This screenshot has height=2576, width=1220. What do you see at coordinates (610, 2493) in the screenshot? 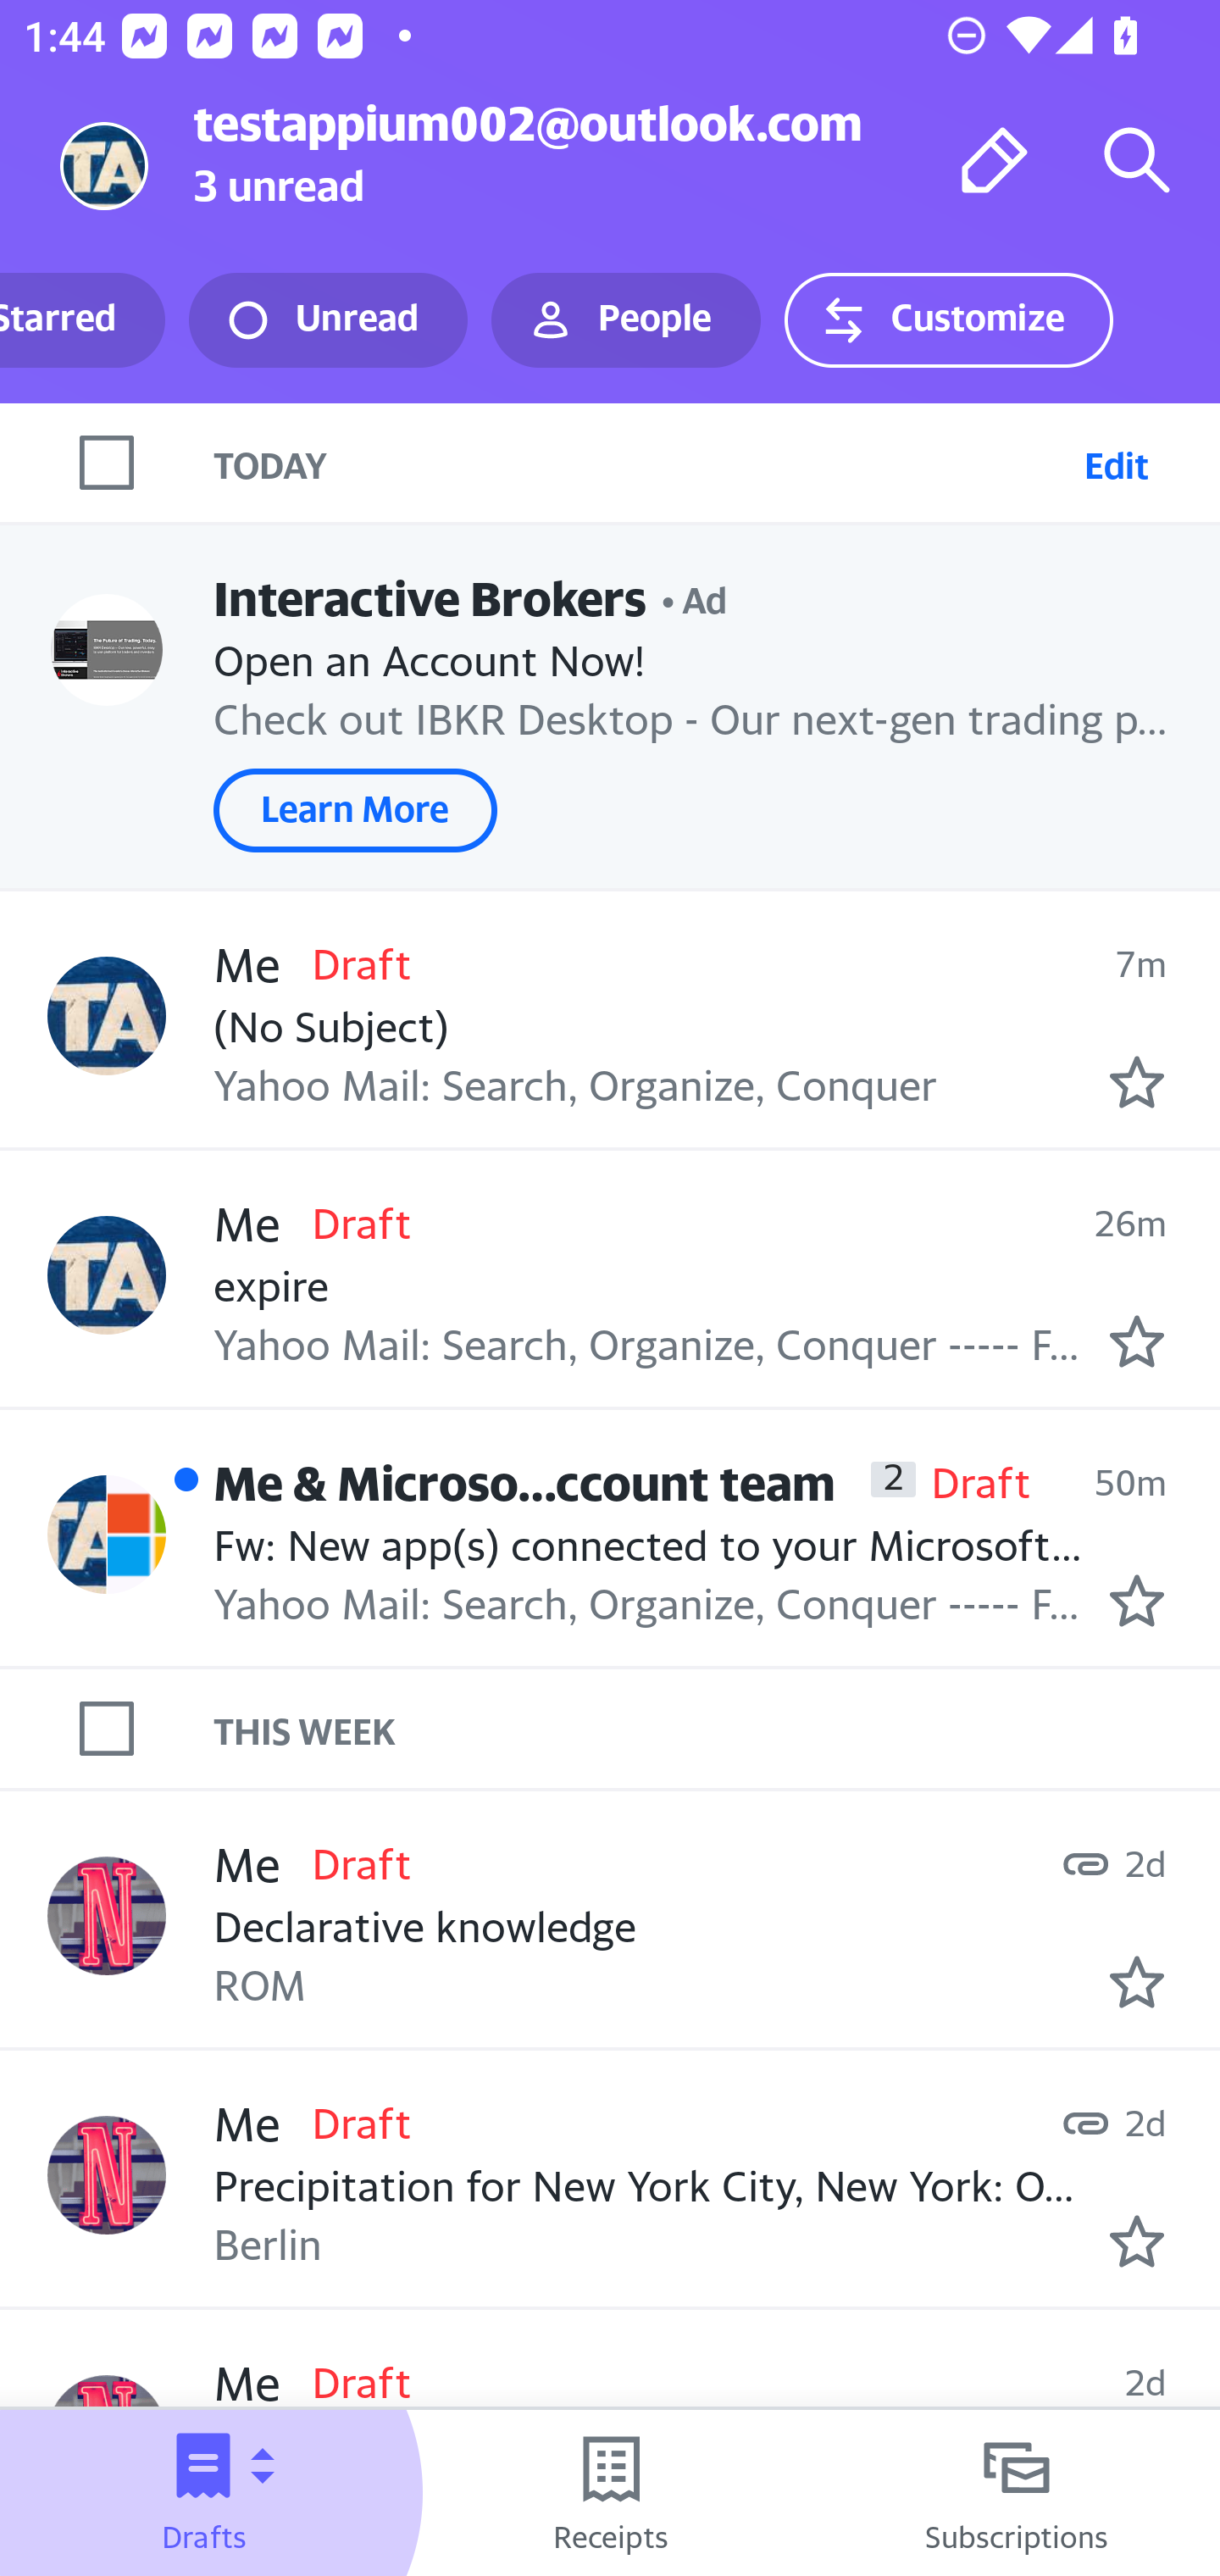
I see `Receipts` at bounding box center [610, 2493].